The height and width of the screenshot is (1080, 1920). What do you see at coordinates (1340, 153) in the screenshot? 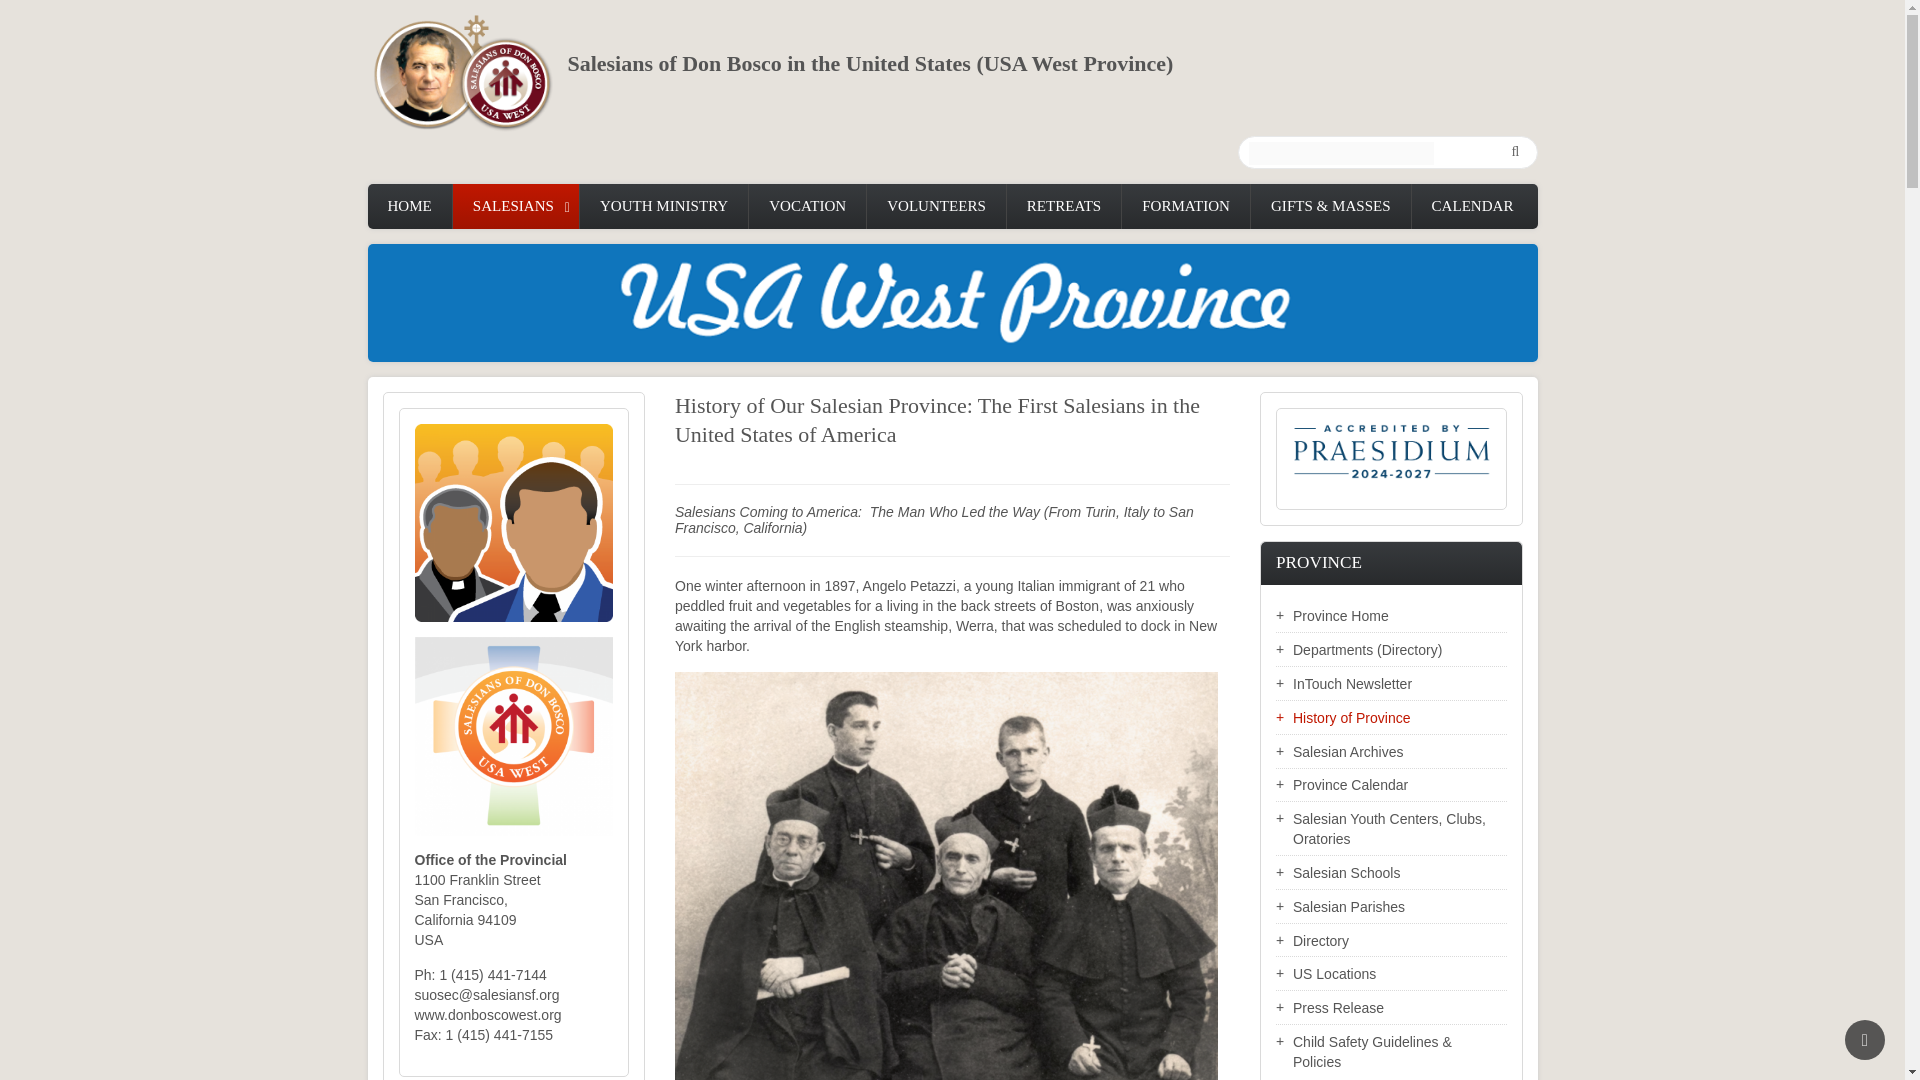
I see `Enter the terms you wish to search for.` at bounding box center [1340, 153].